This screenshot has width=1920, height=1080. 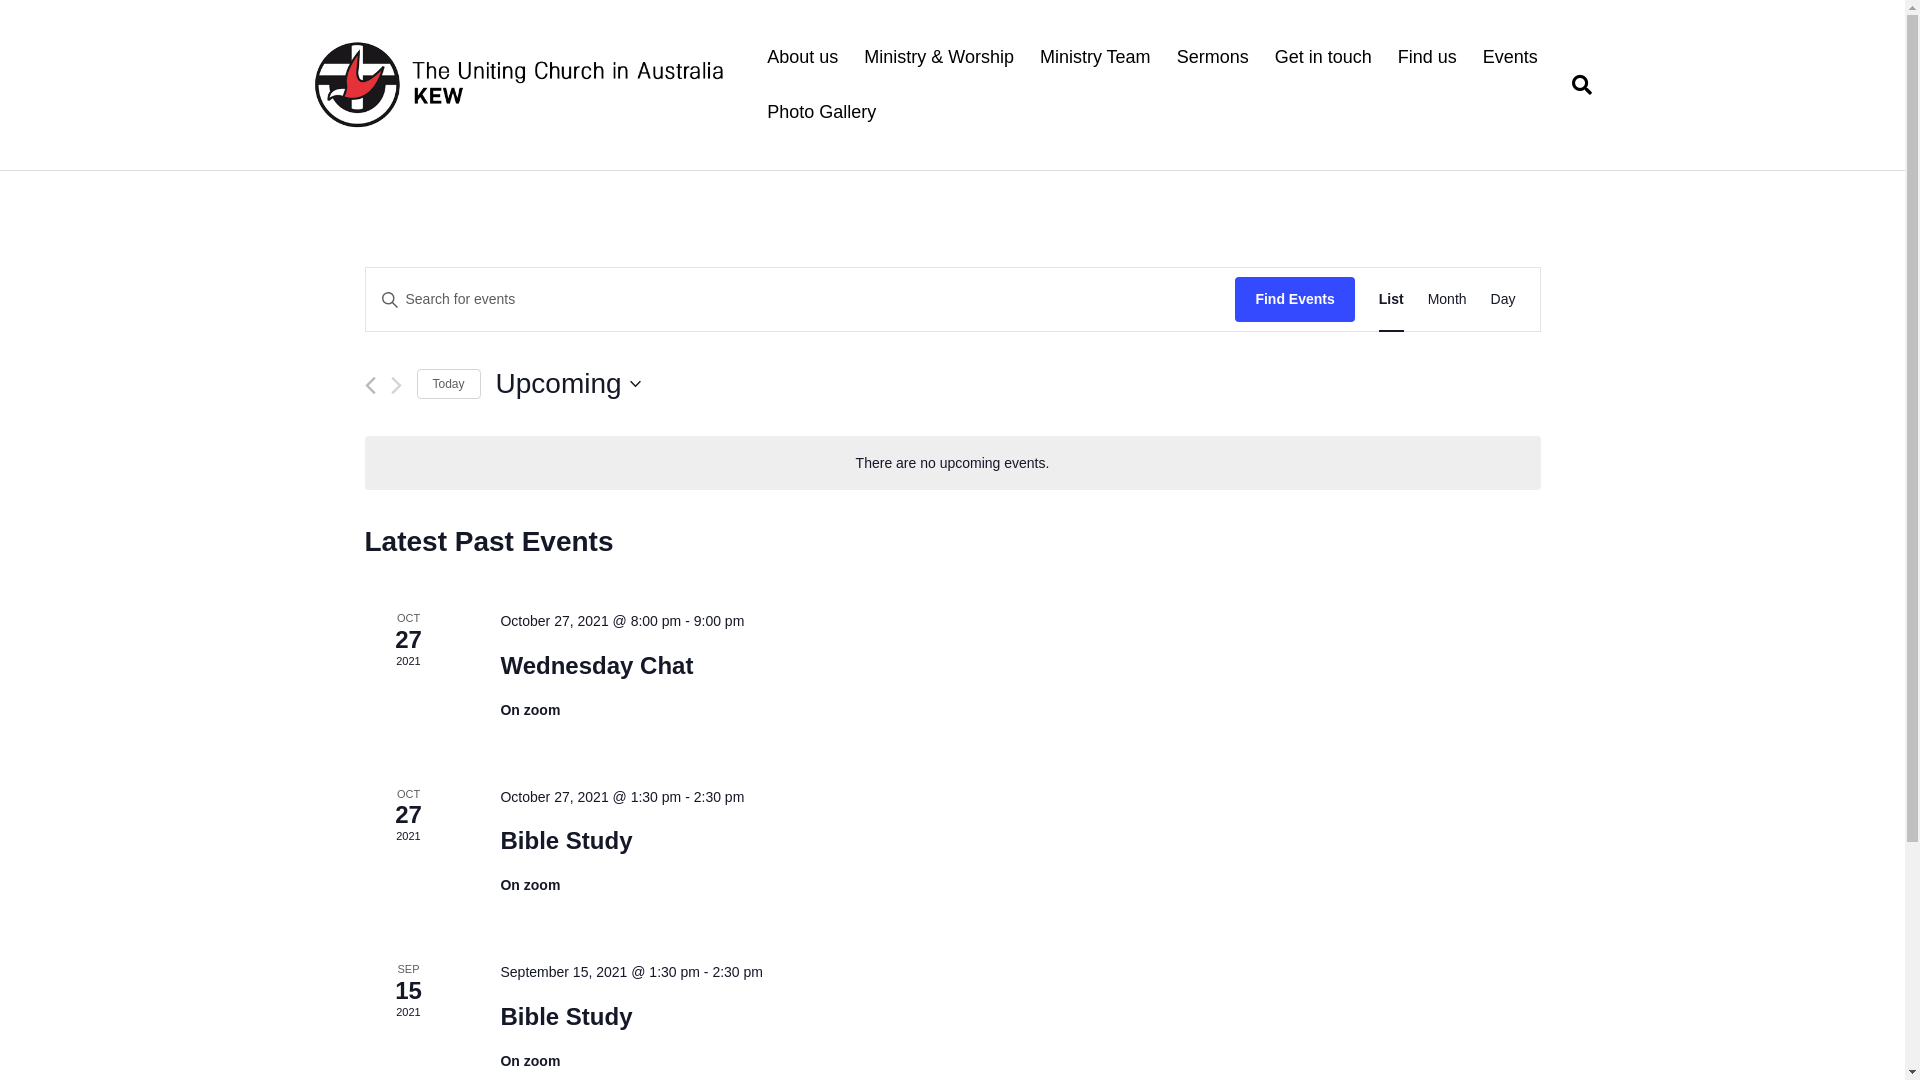 What do you see at coordinates (1448, 300) in the screenshot?
I see `Month` at bounding box center [1448, 300].